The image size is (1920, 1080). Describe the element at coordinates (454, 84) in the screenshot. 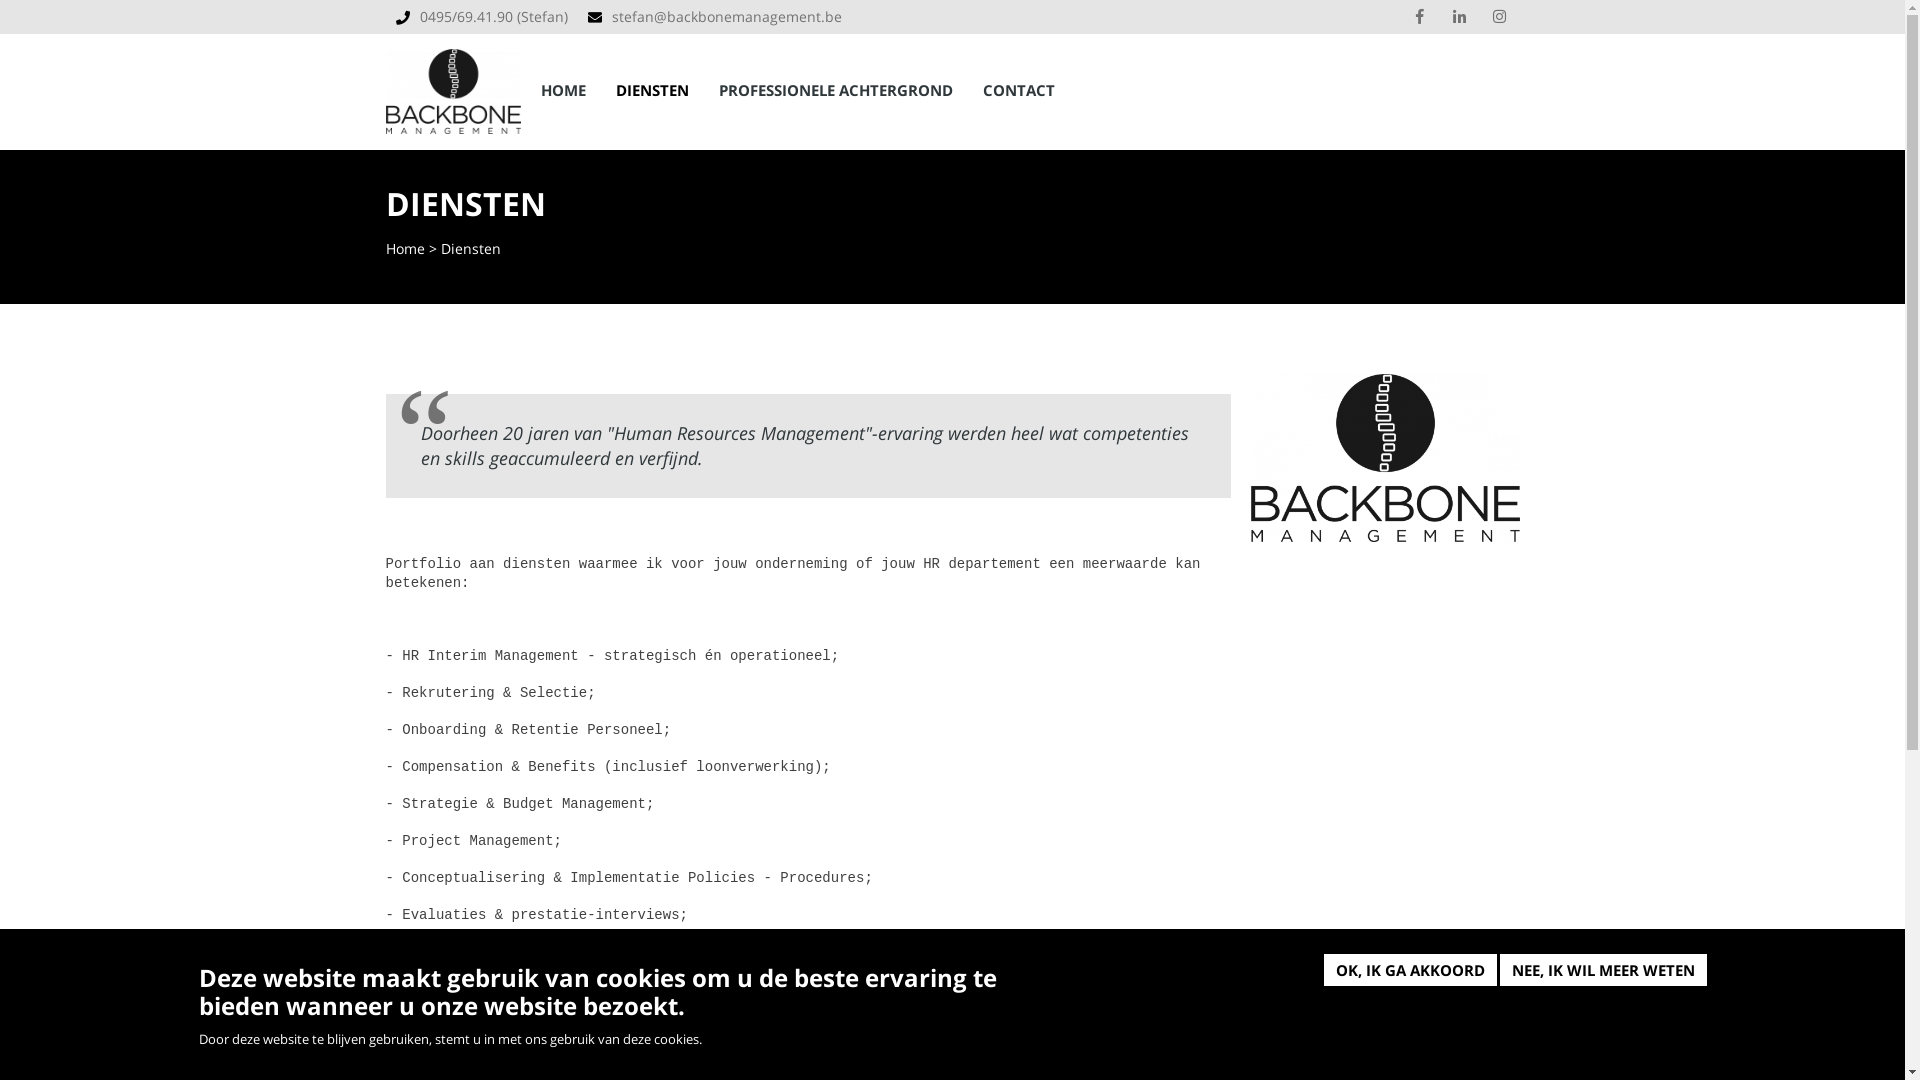

I see `Home` at that location.